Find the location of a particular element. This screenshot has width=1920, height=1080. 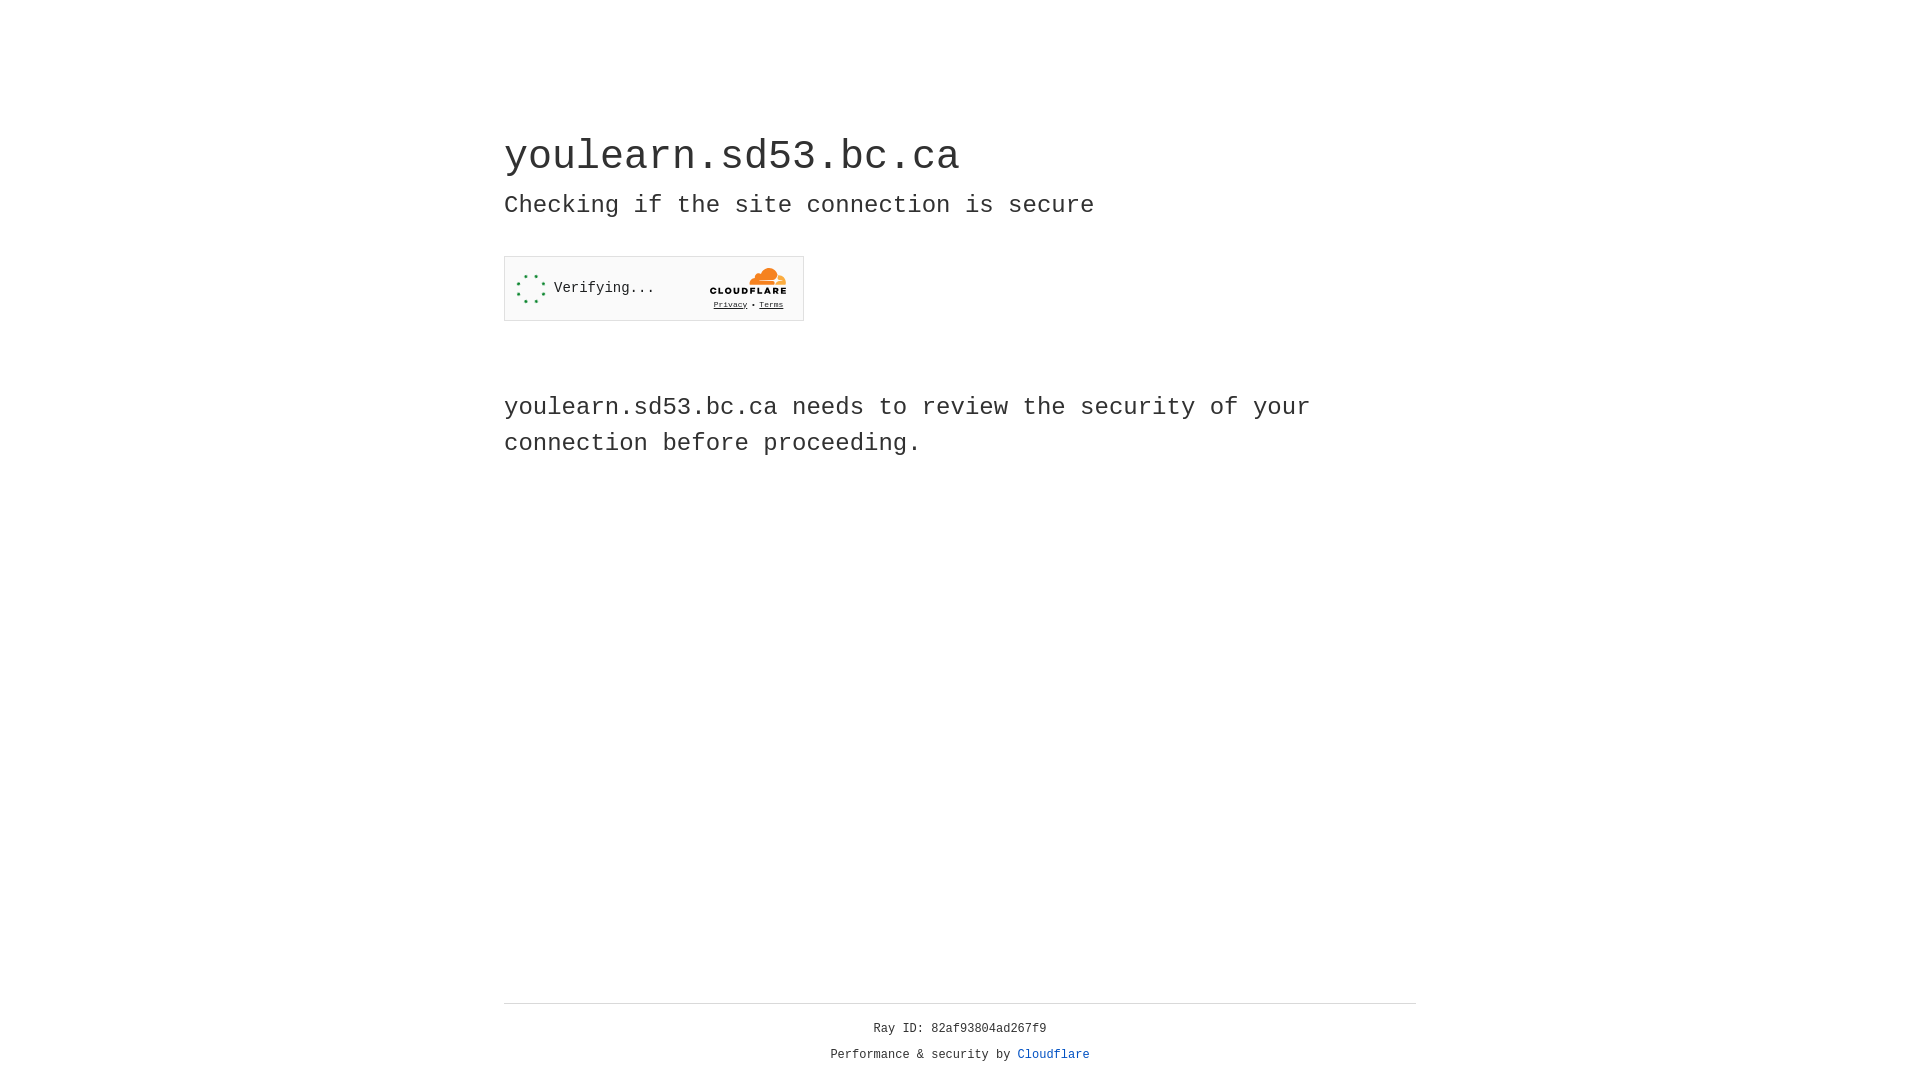

Cloudflare is located at coordinates (1054, 1055).